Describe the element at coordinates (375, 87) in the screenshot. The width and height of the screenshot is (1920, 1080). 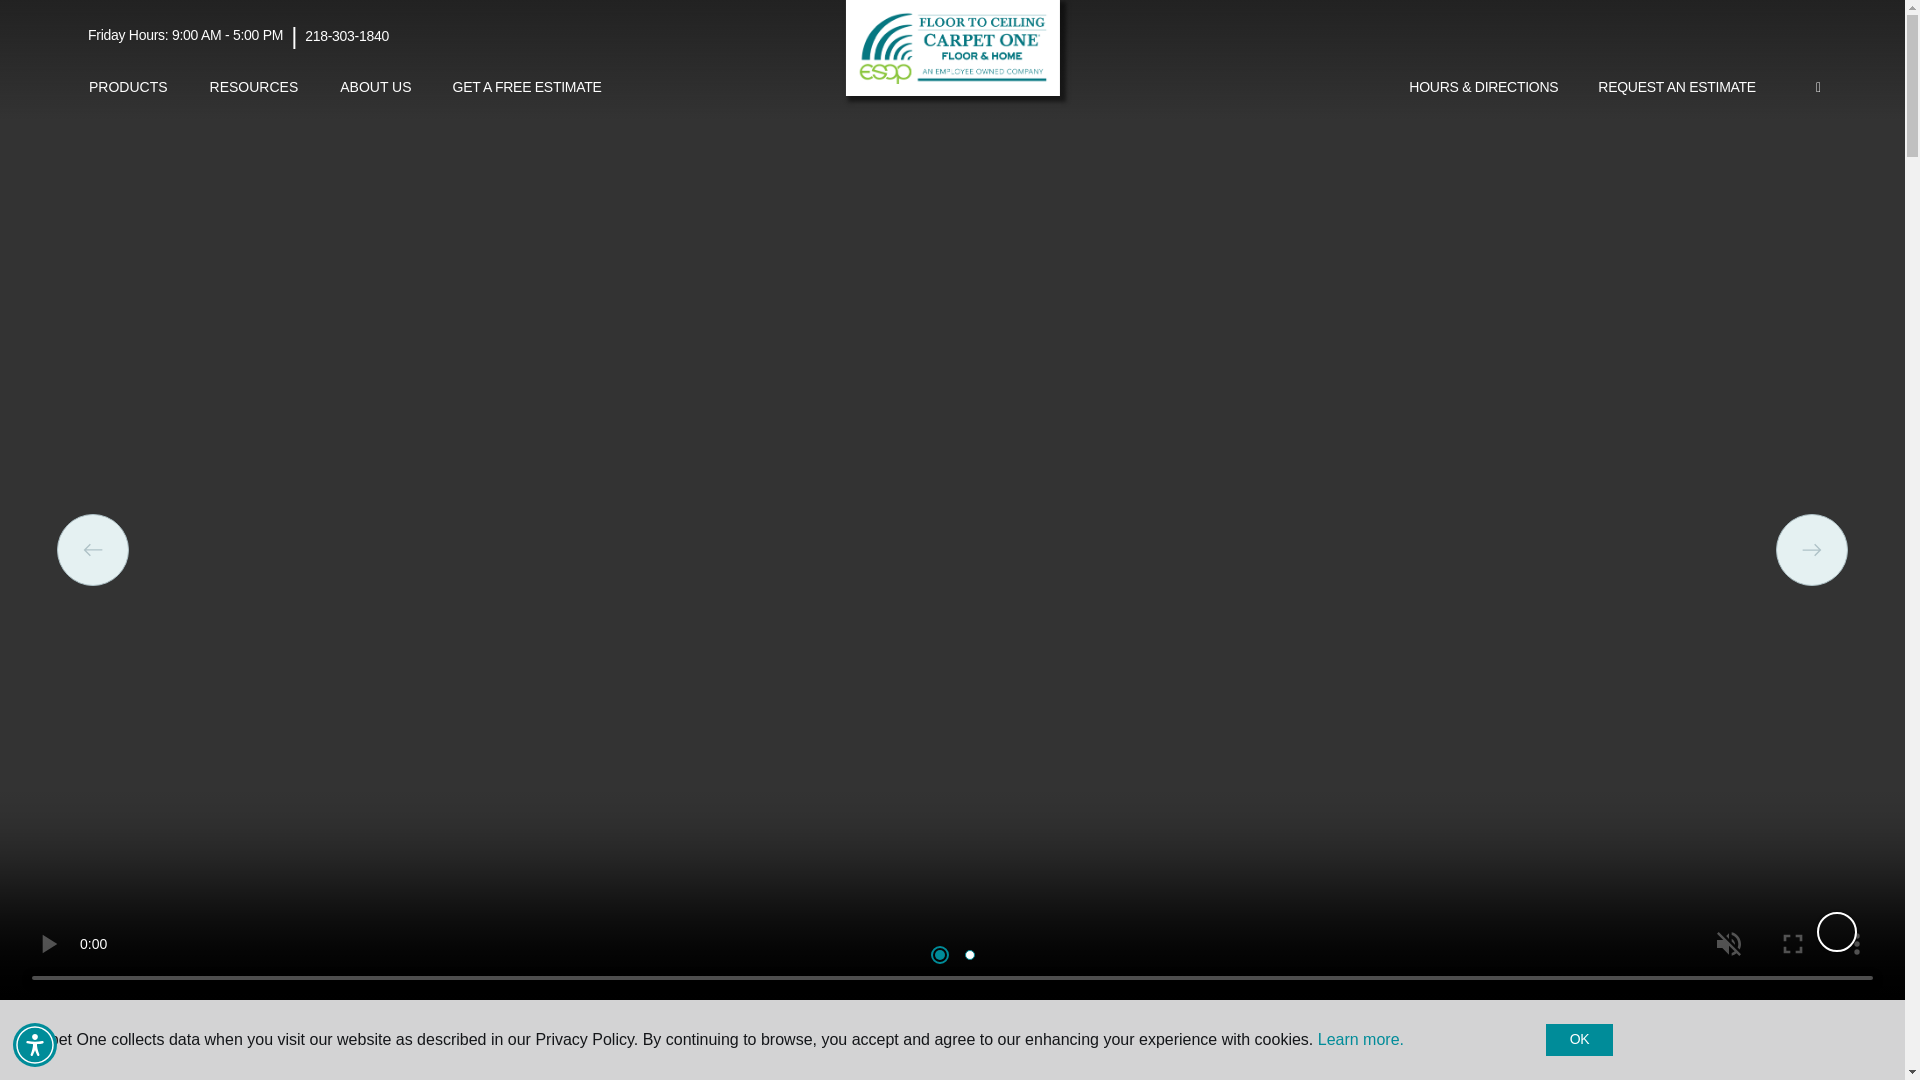
I see `ABOUT US` at that location.